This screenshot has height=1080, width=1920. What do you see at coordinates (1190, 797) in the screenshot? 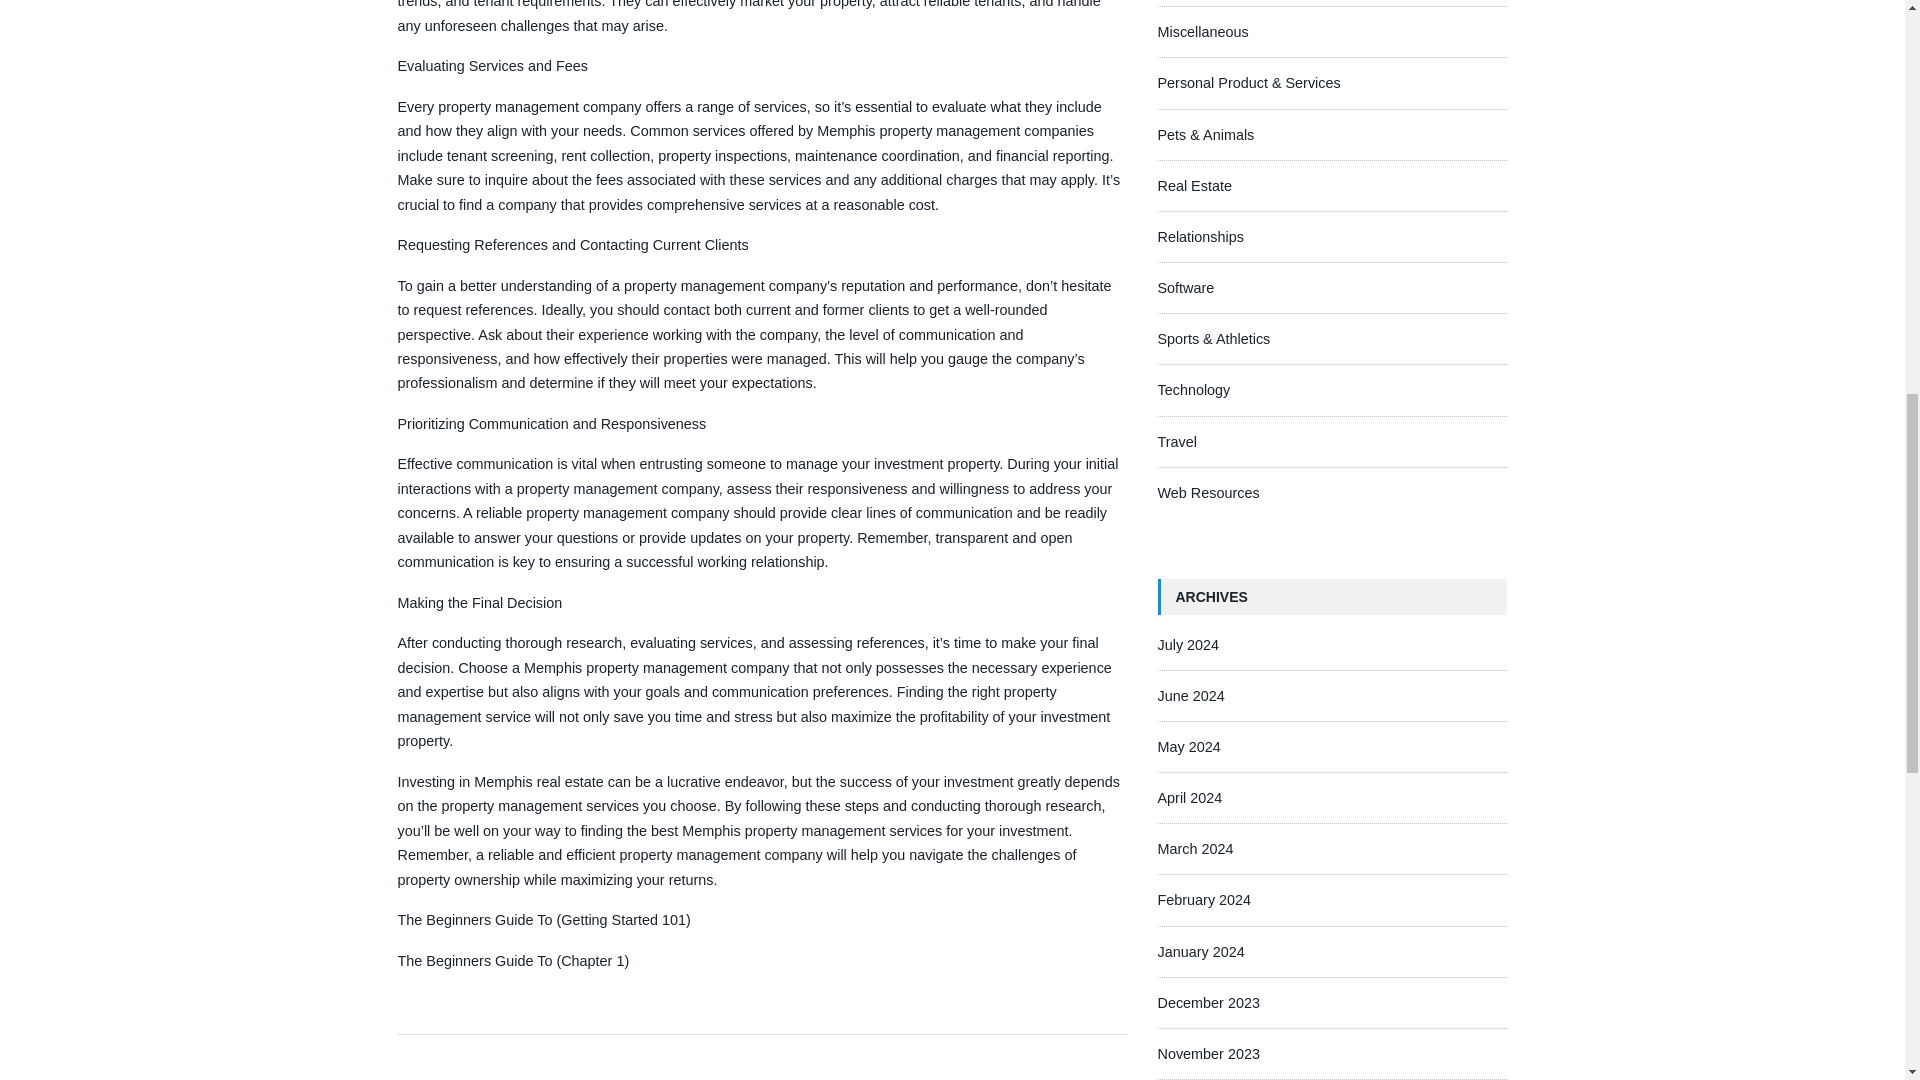
I see `April 2024` at bounding box center [1190, 797].